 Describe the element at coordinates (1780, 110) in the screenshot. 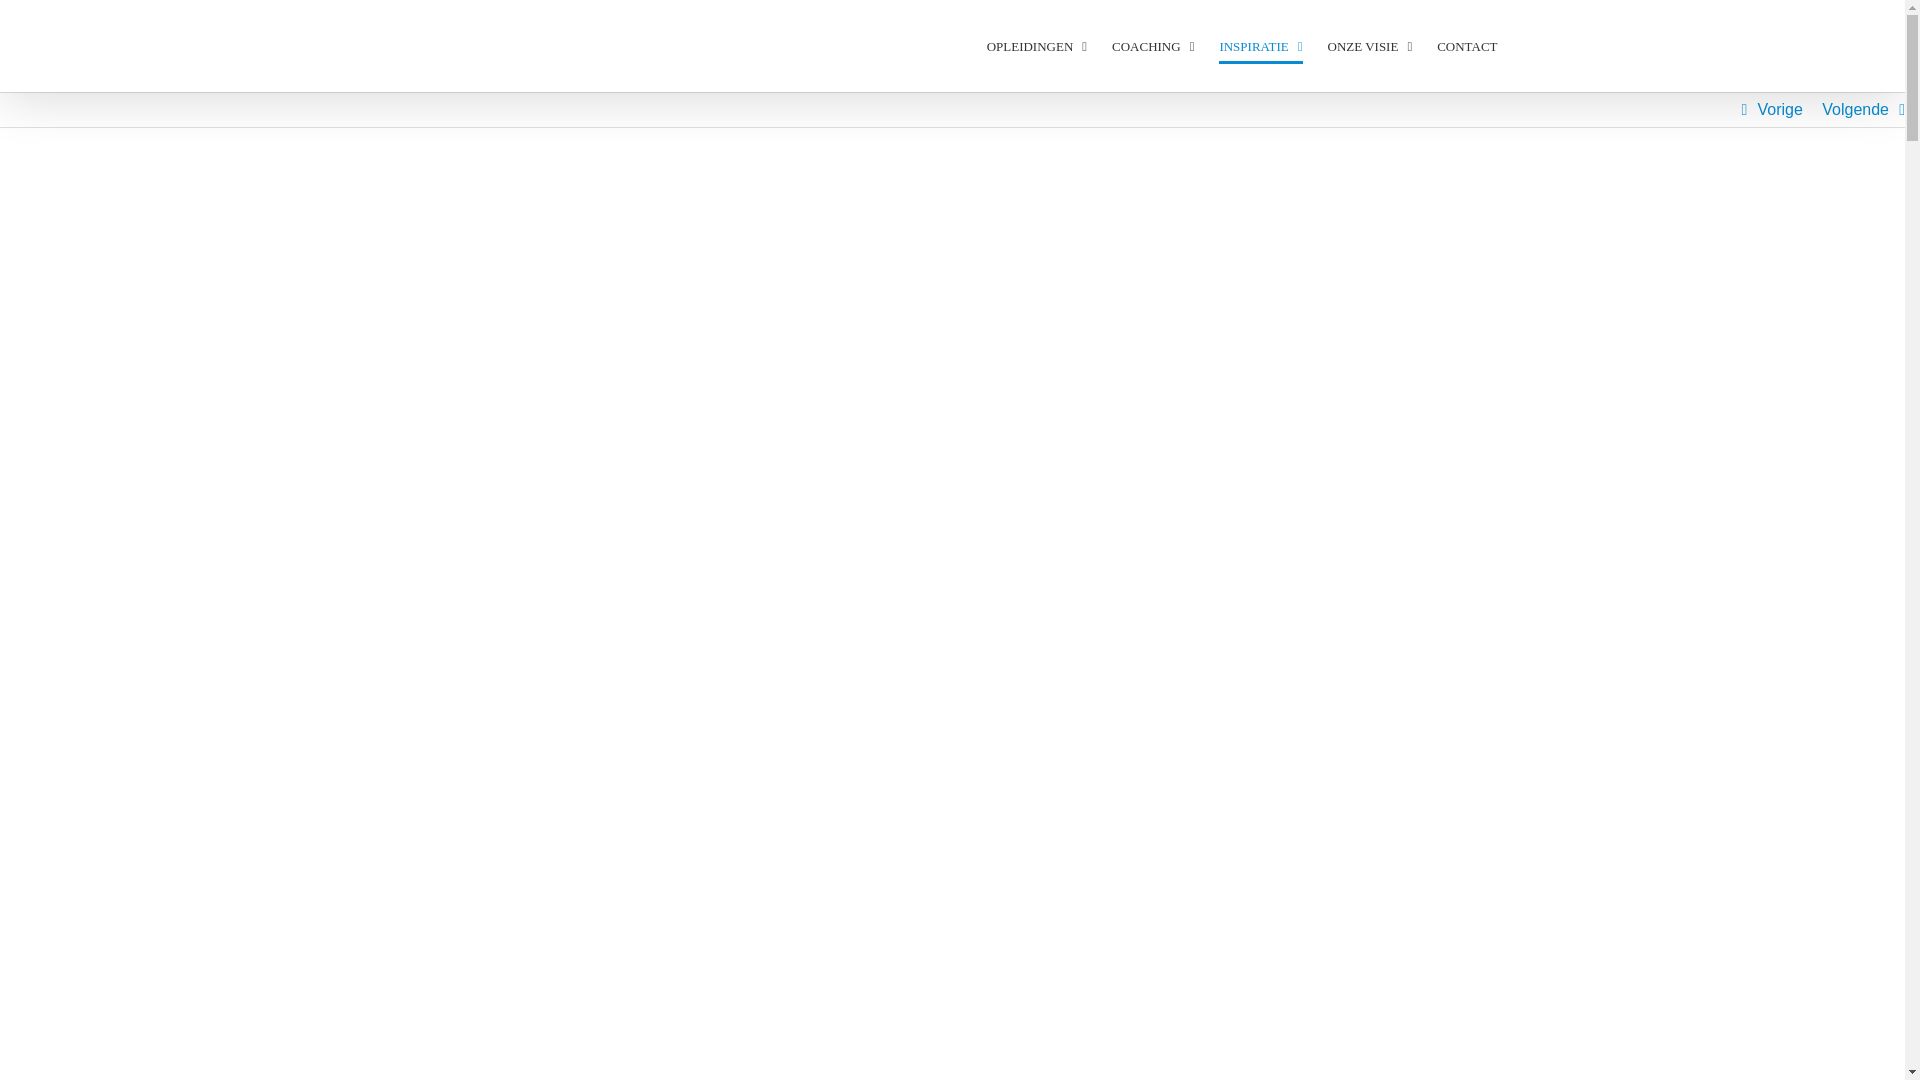

I see `Vorige` at that location.